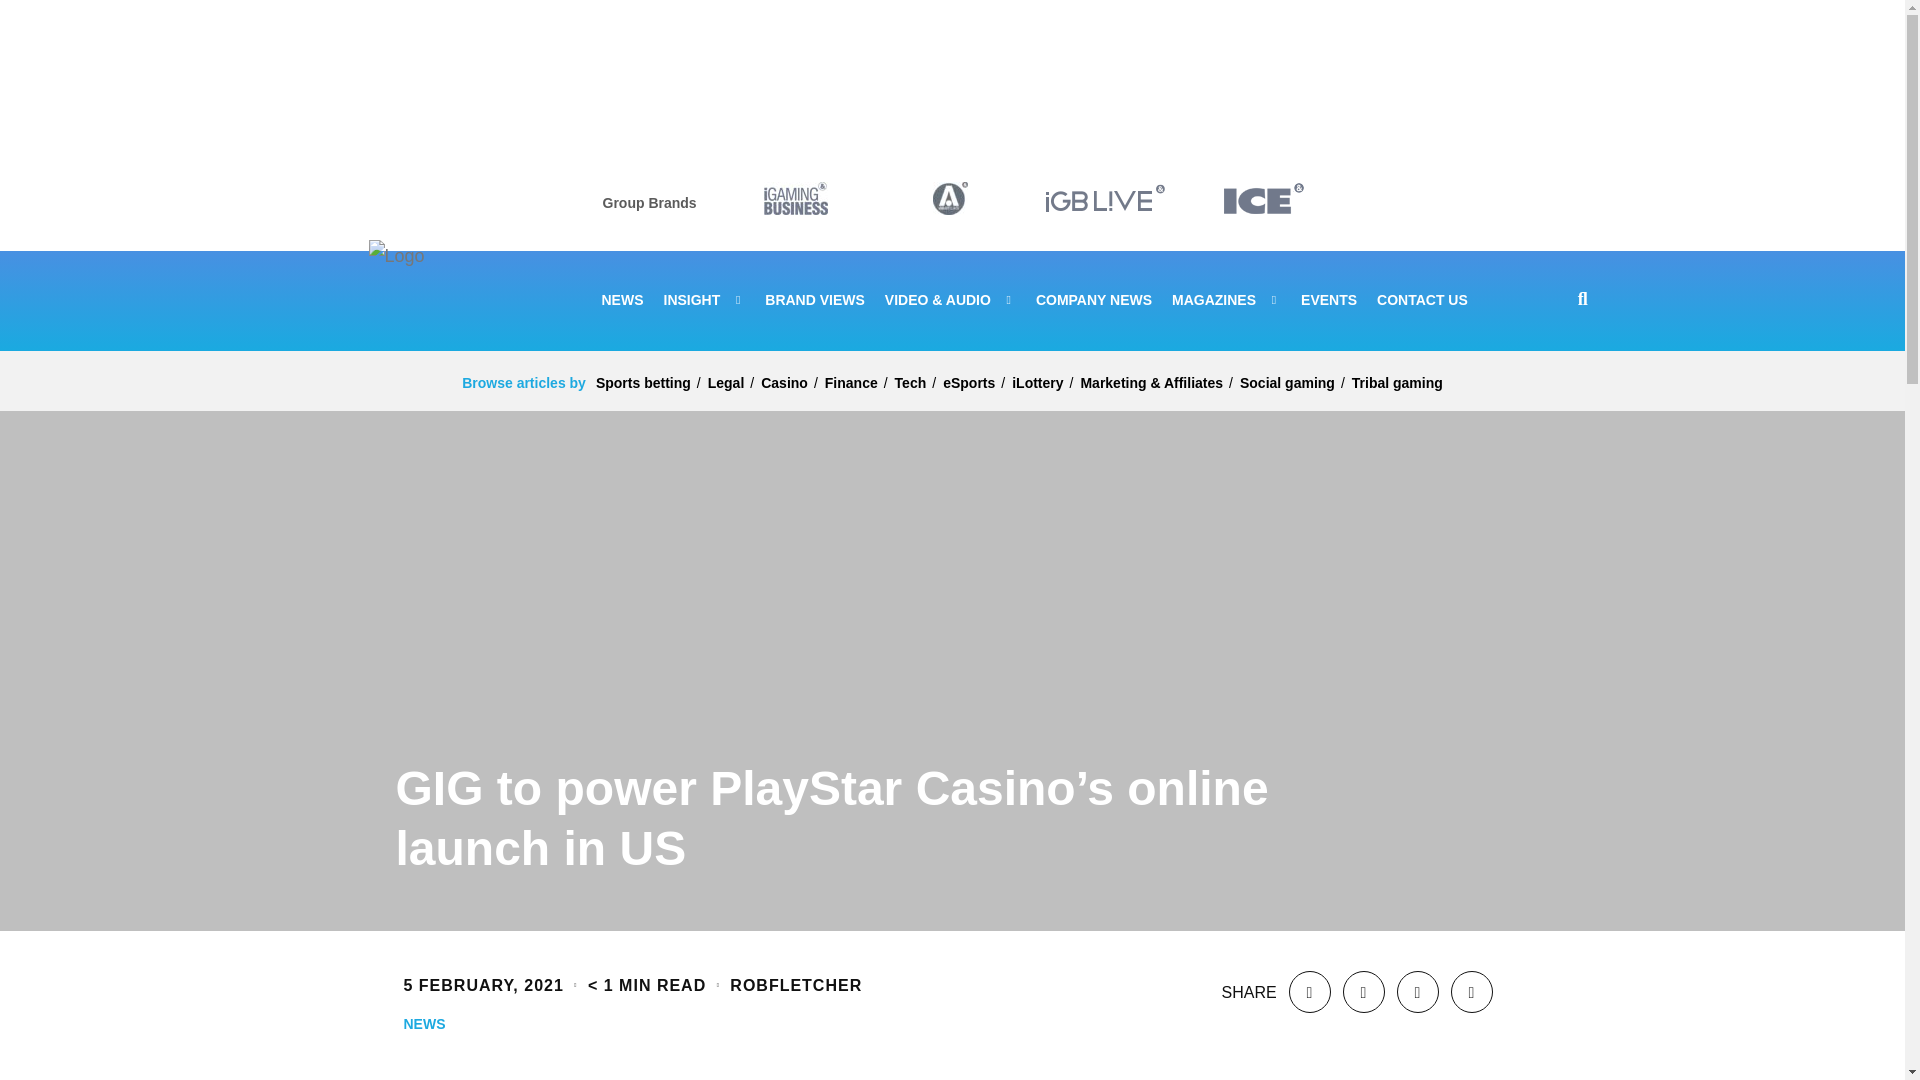  I want to click on NEWS, so click(622, 300).